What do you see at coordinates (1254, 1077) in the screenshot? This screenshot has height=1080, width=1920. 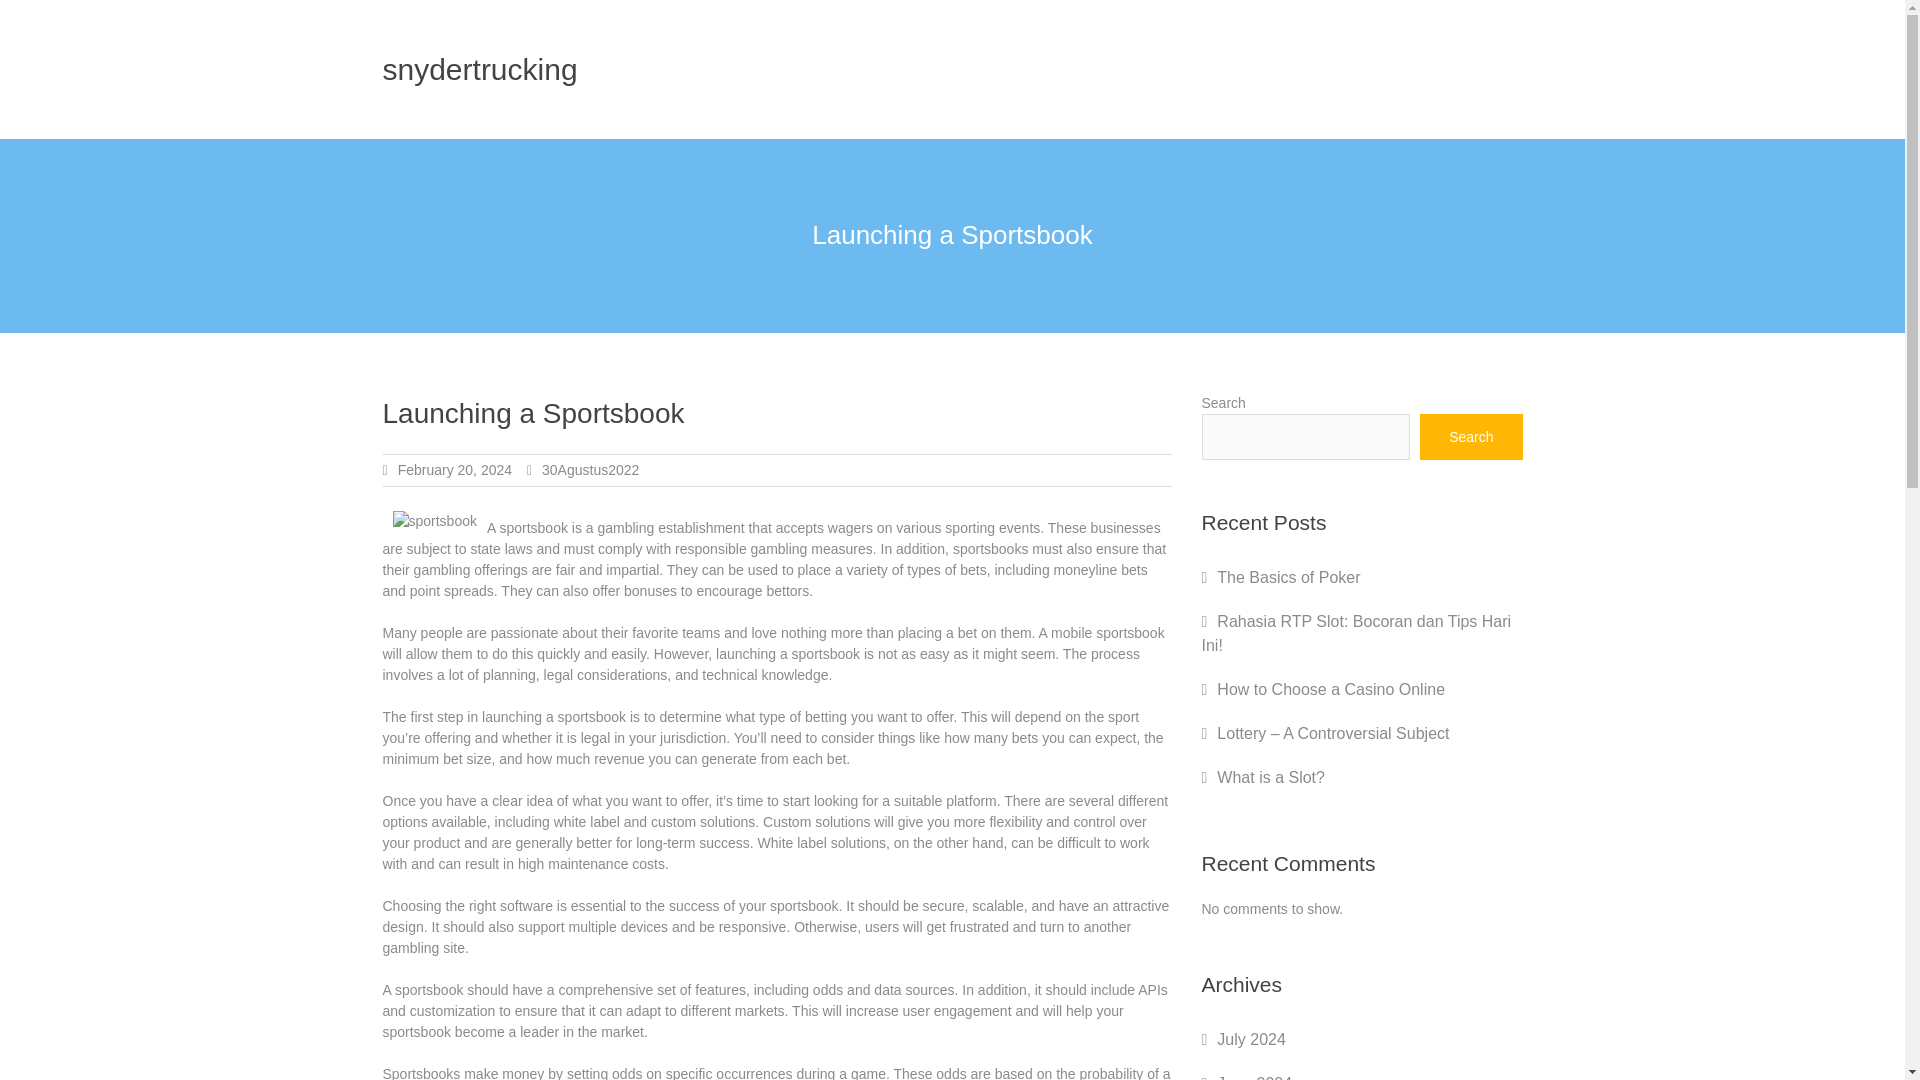 I see `June 2024` at bounding box center [1254, 1077].